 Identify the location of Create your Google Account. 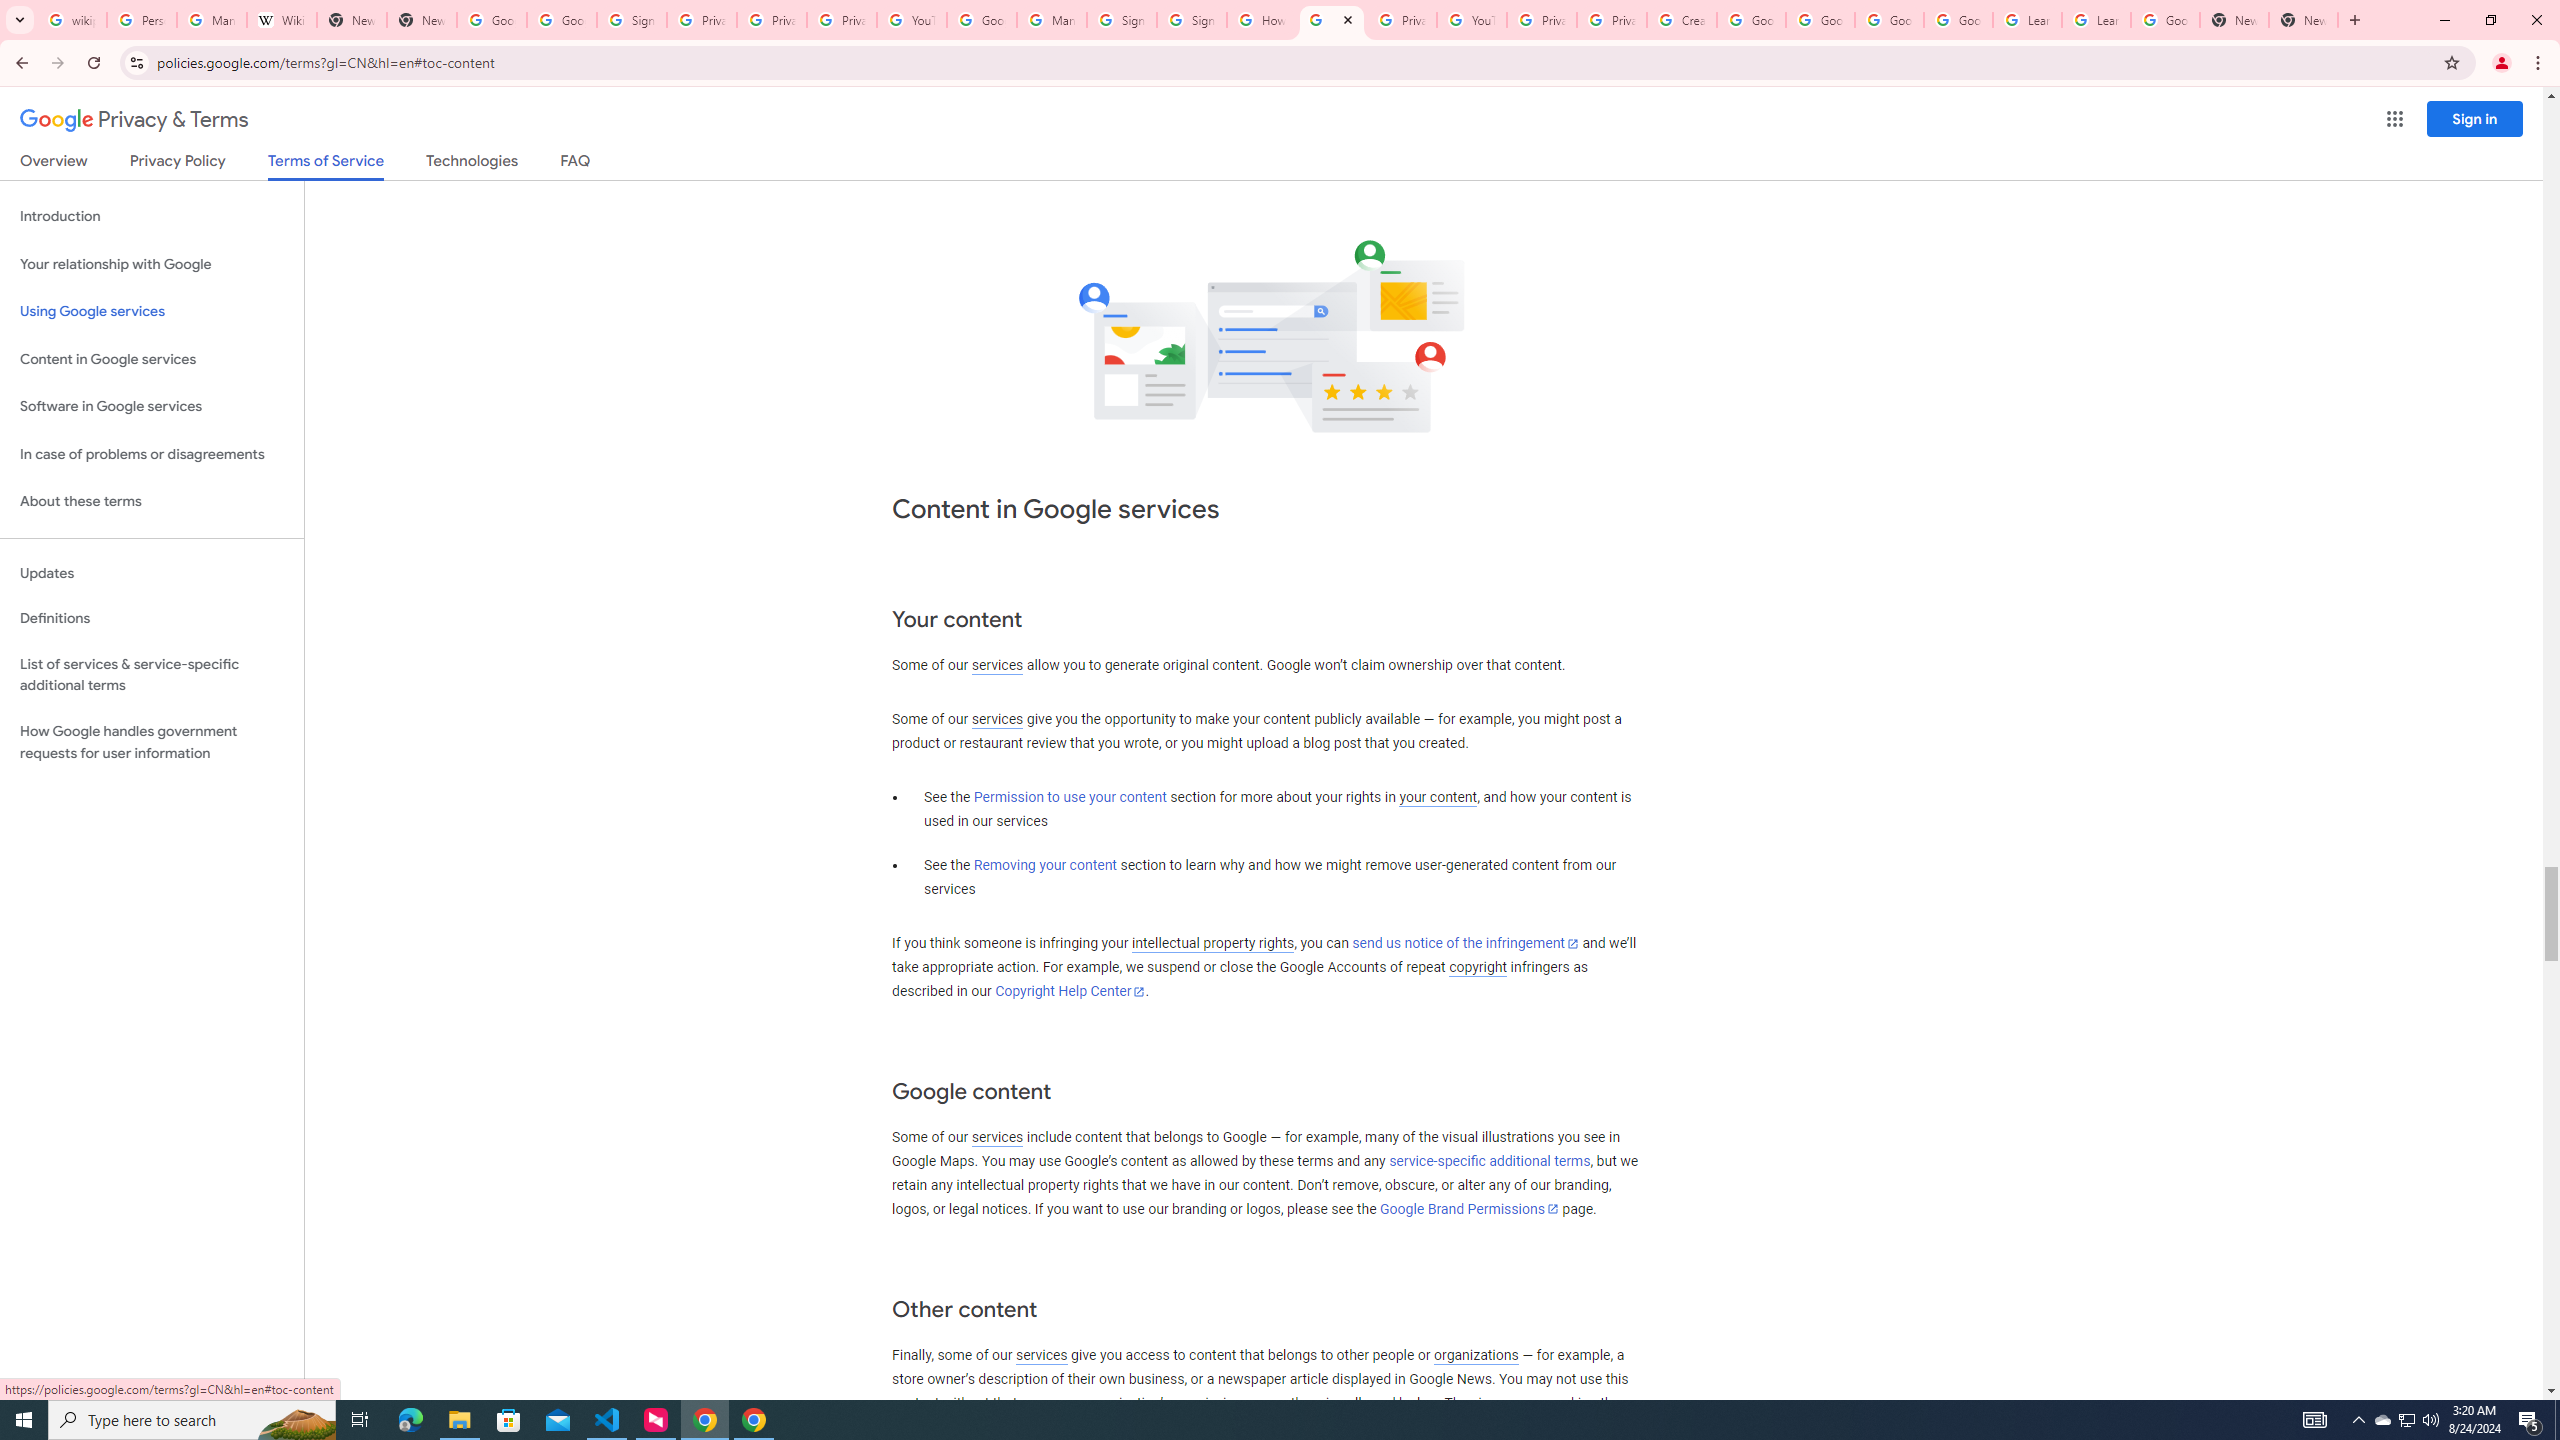
(1682, 20).